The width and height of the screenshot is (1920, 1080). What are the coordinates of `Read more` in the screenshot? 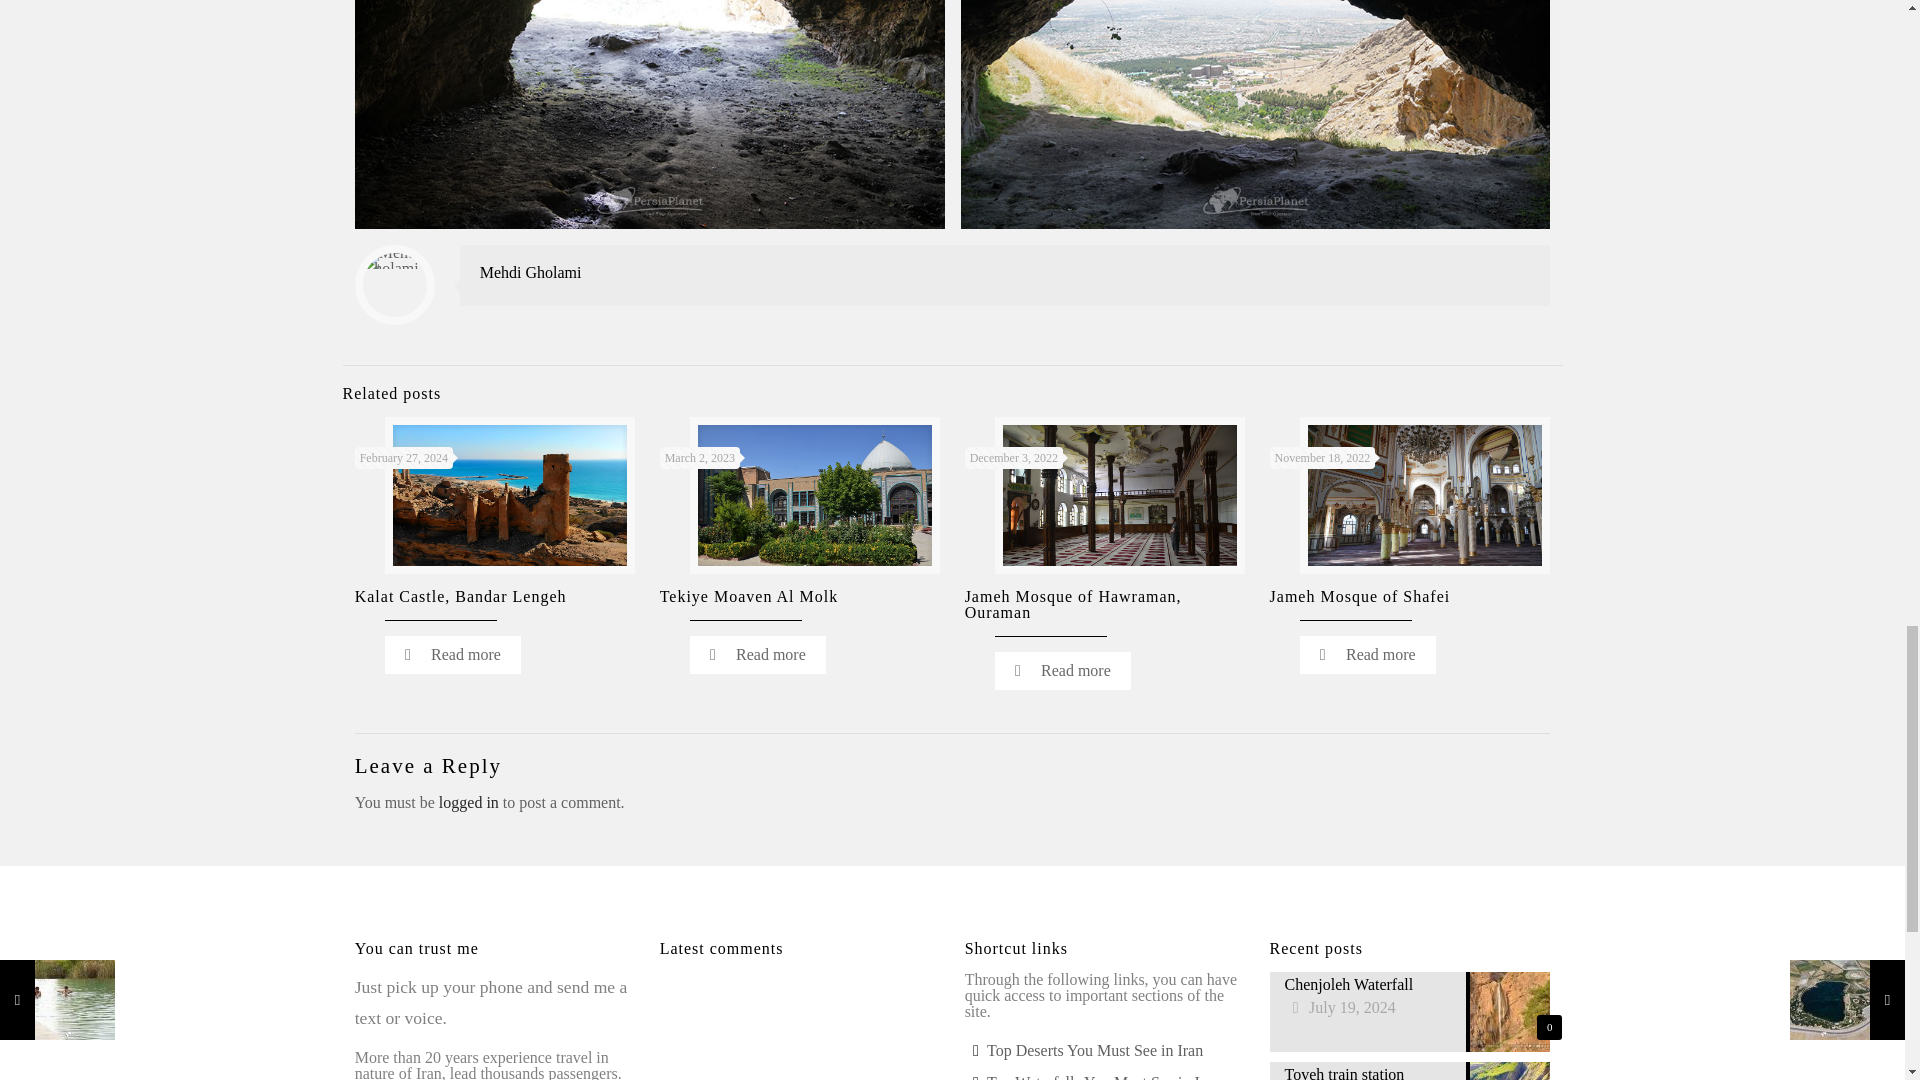 It's located at (757, 654).